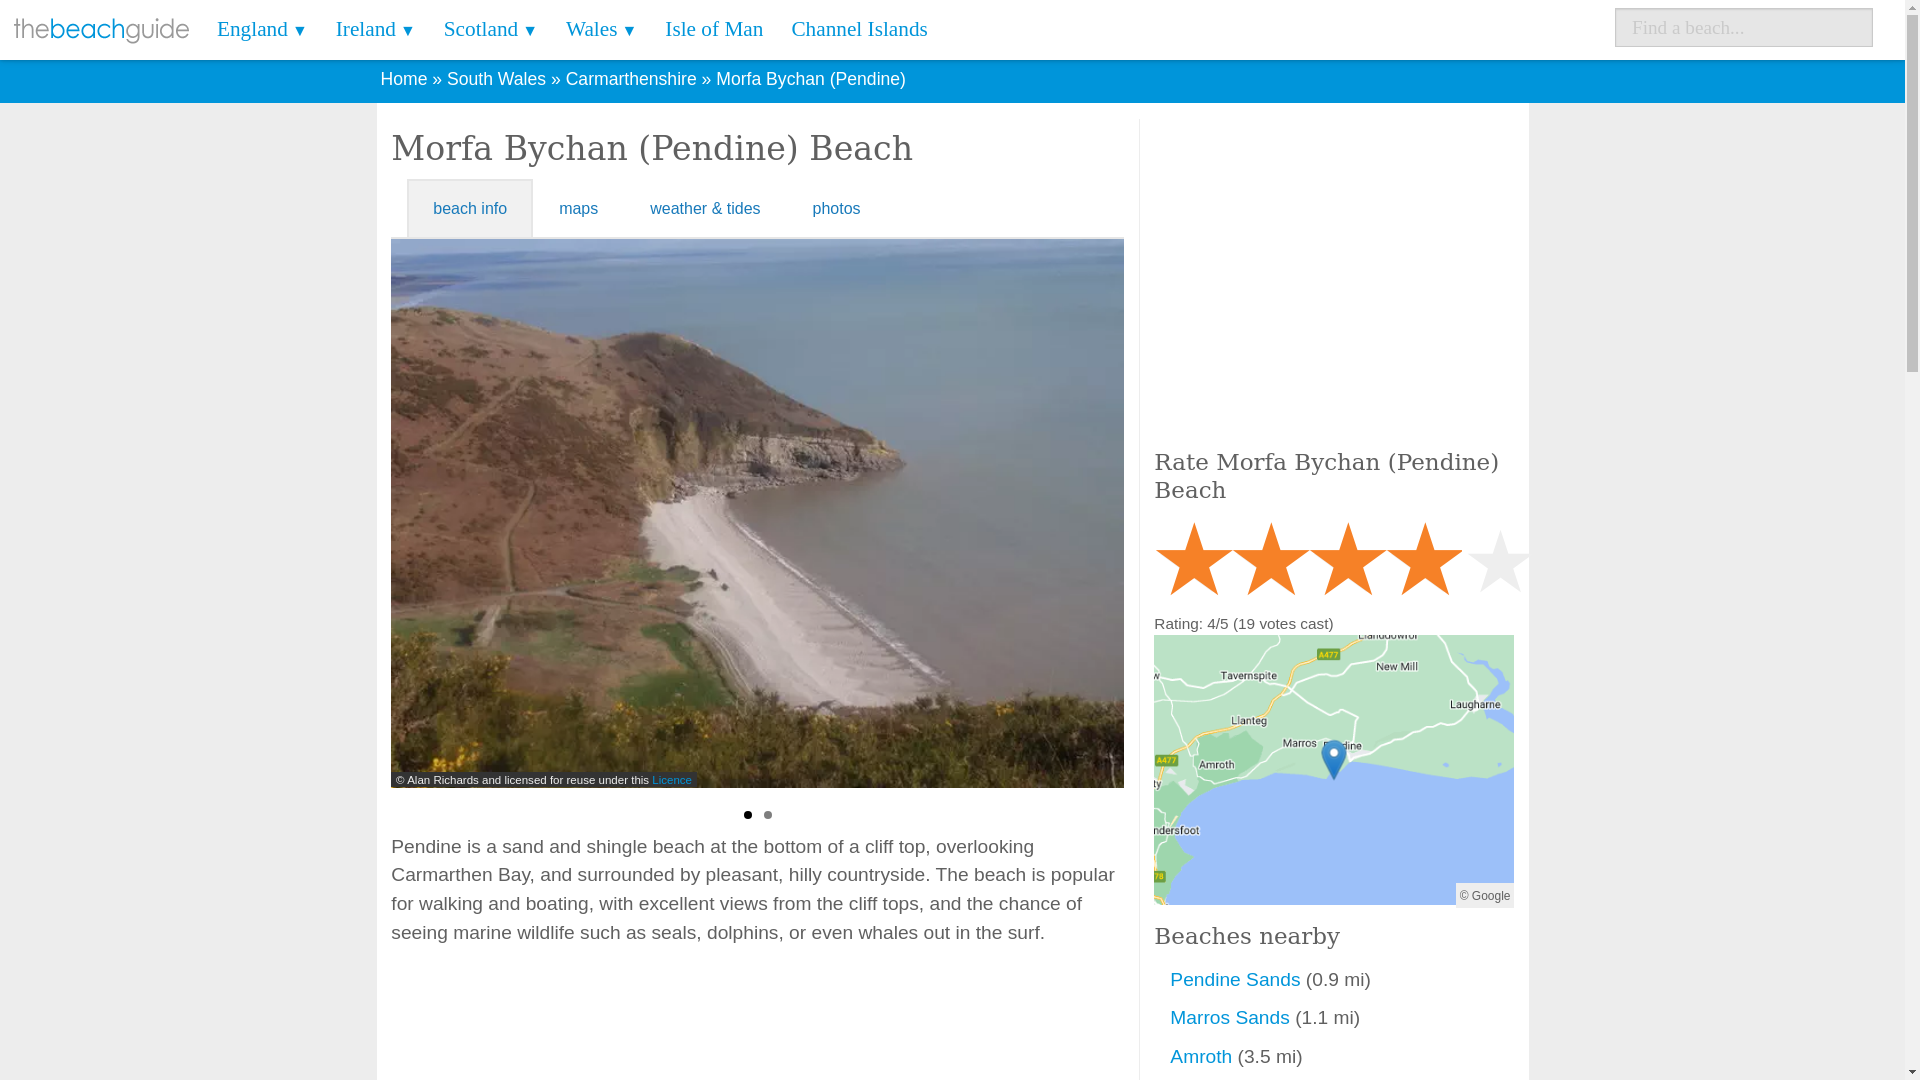 The height and width of the screenshot is (1080, 1920). What do you see at coordinates (714, 30) in the screenshot?
I see `Isle of Man` at bounding box center [714, 30].